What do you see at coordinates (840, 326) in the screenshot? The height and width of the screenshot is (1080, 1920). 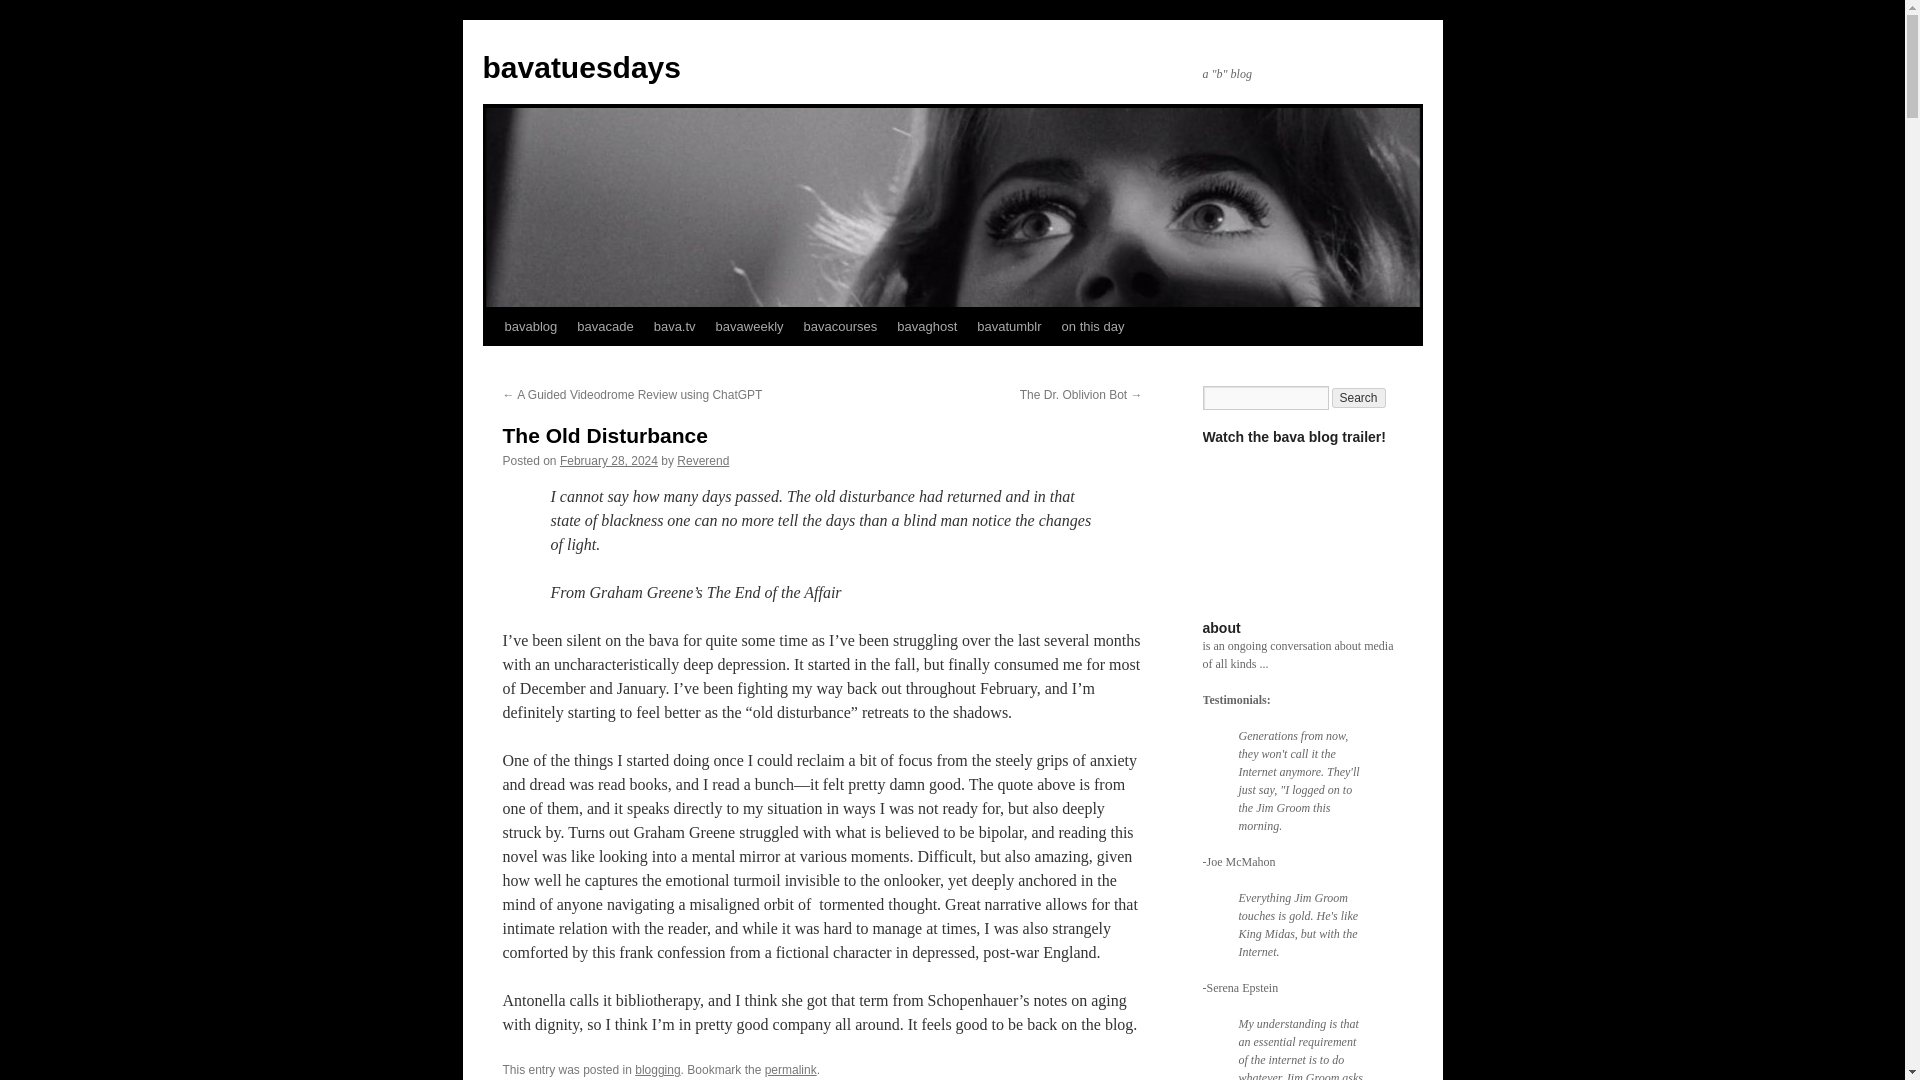 I see `bavacourses` at bounding box center [840, 326].